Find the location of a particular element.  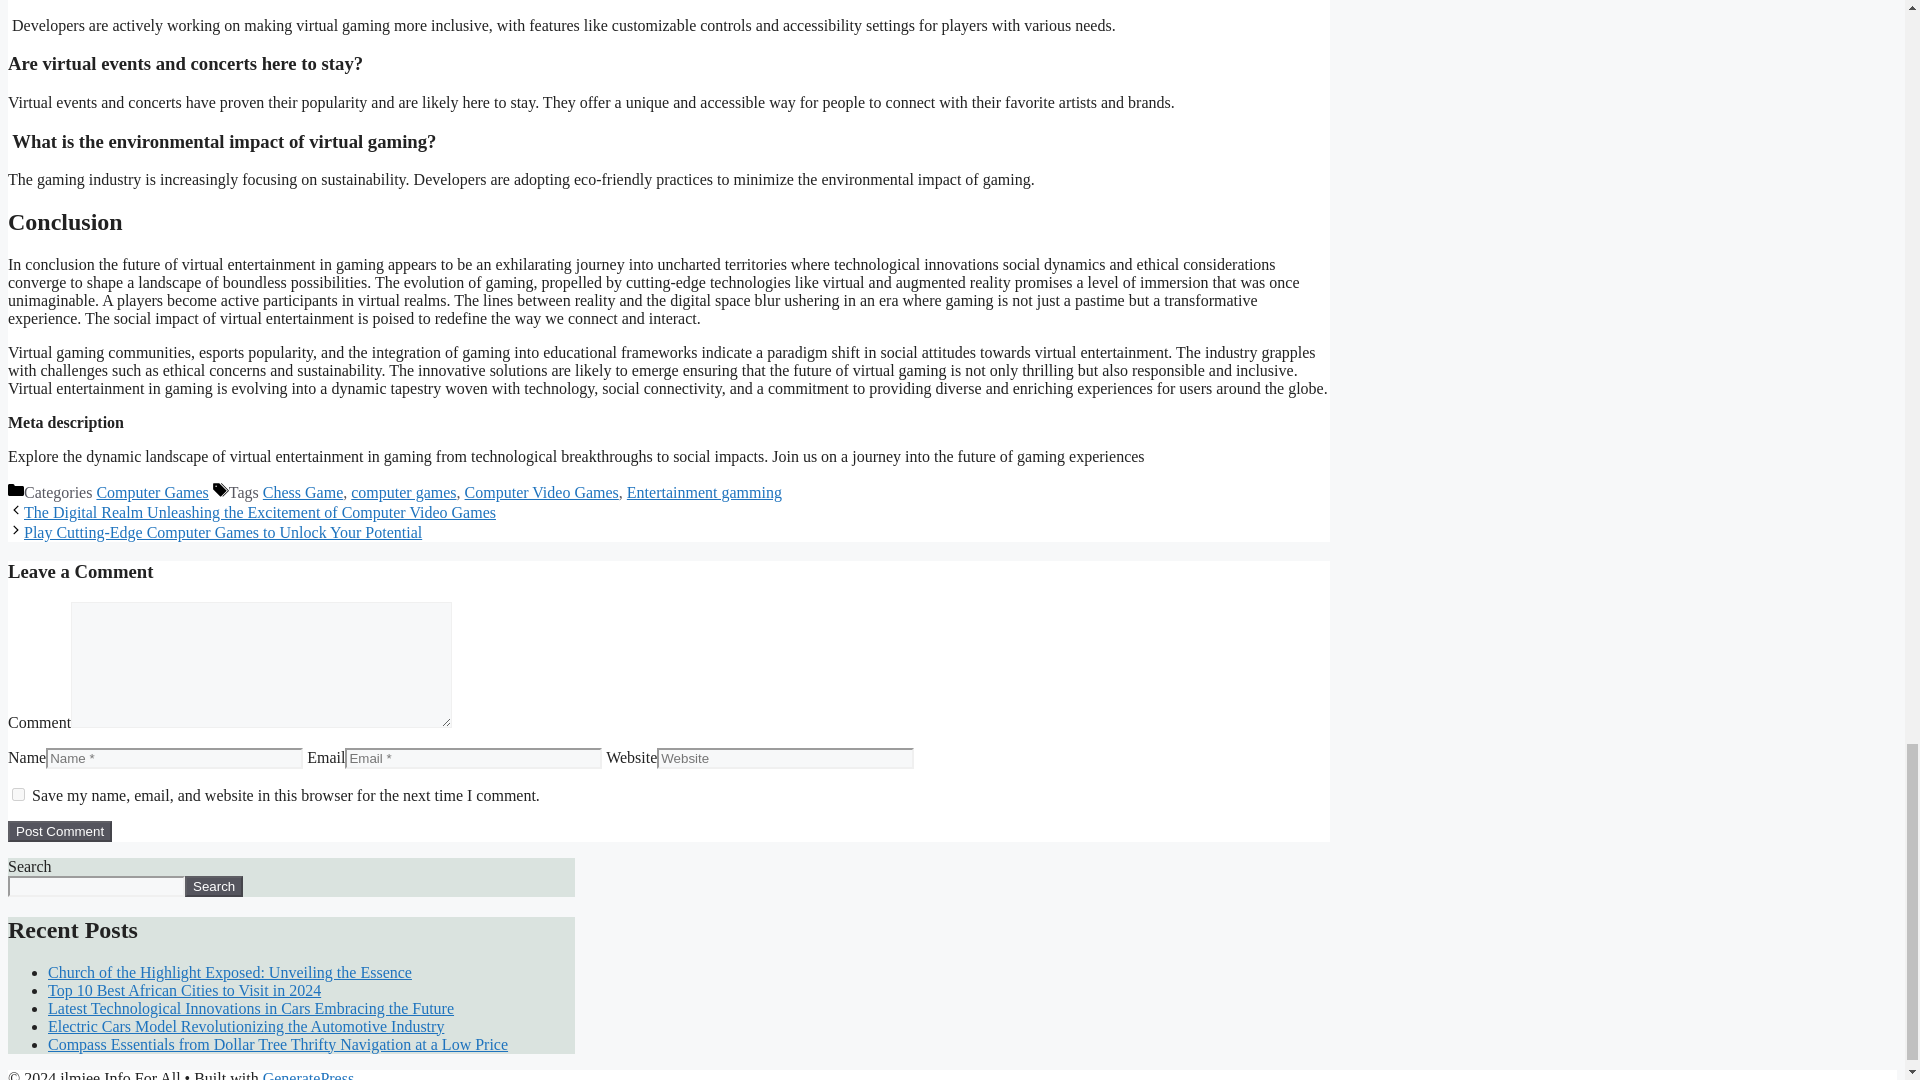

Play Cutting-Edge Computer Games to Unlock Your Potential is located at coordinates (222, 532).